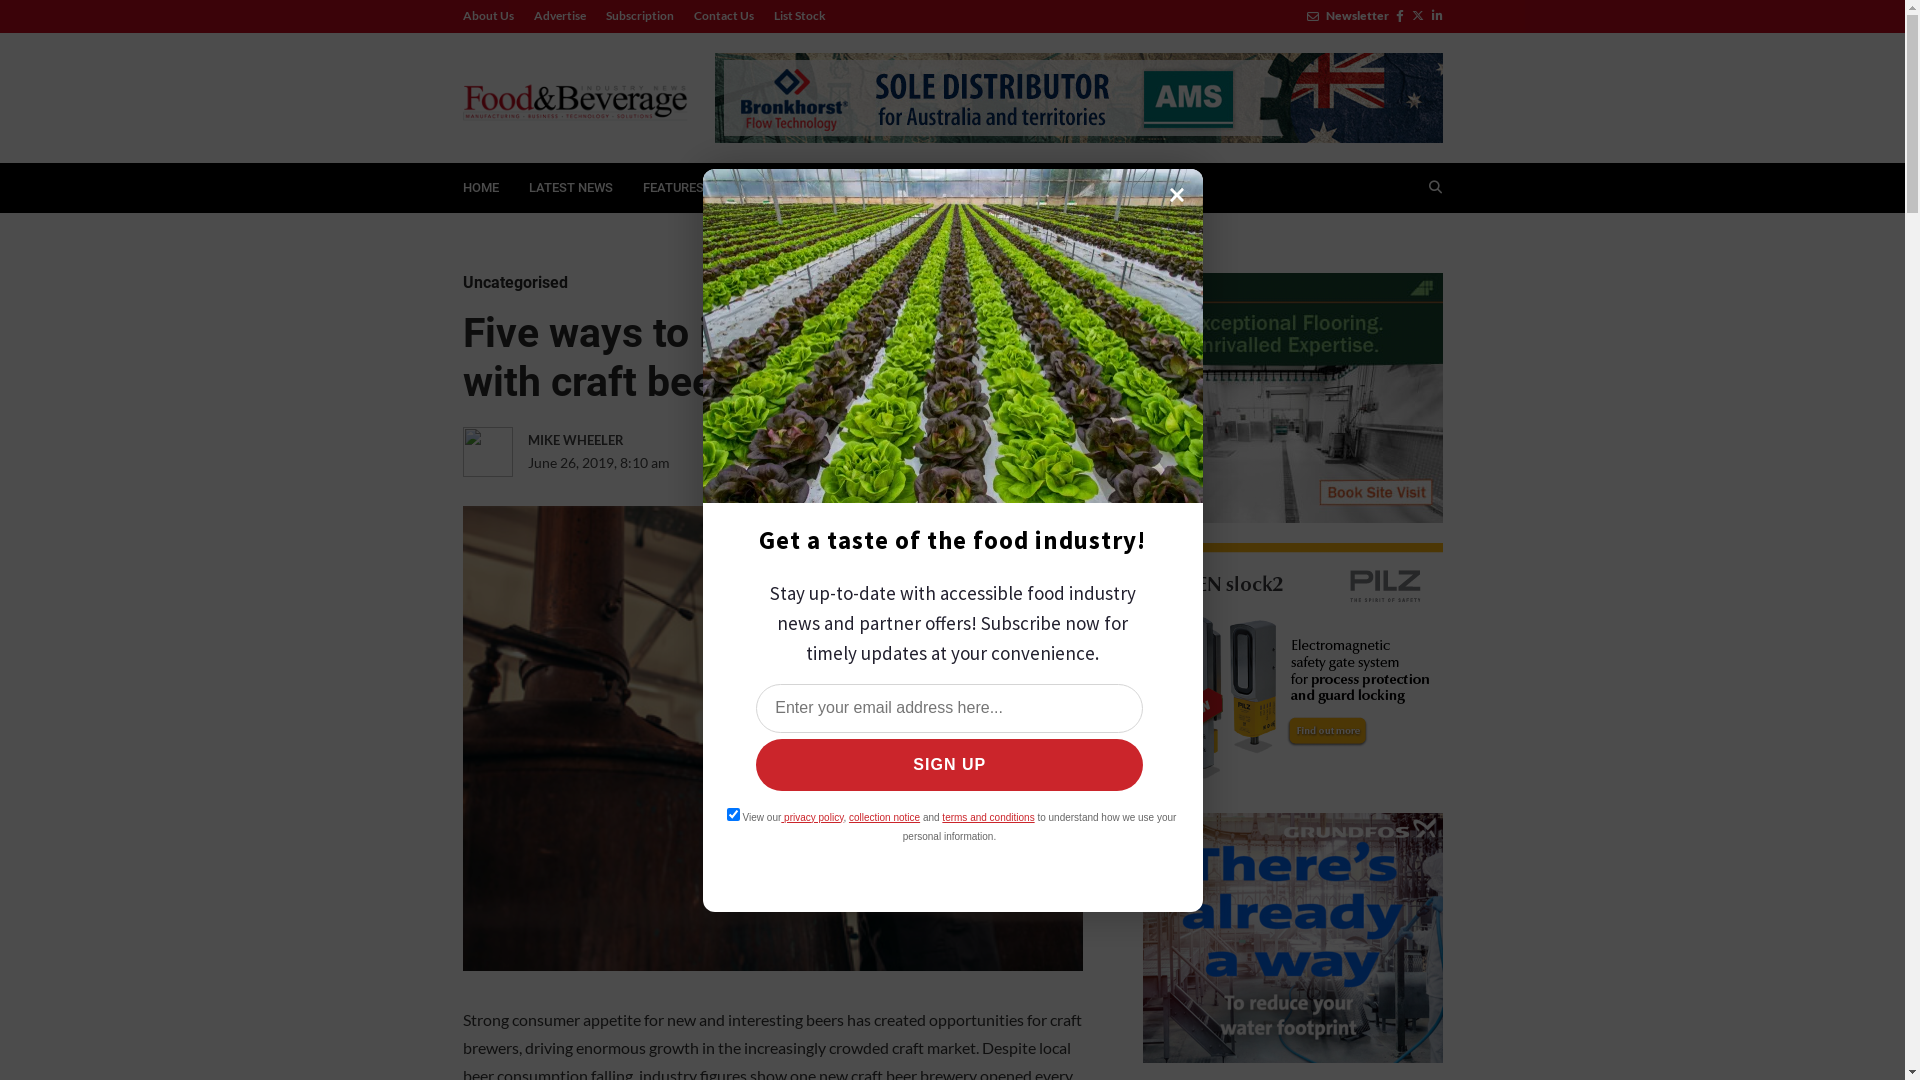 This screenshot has height=1080, width=1920. I want to click on LATEST NEWS, so click(571, 188).